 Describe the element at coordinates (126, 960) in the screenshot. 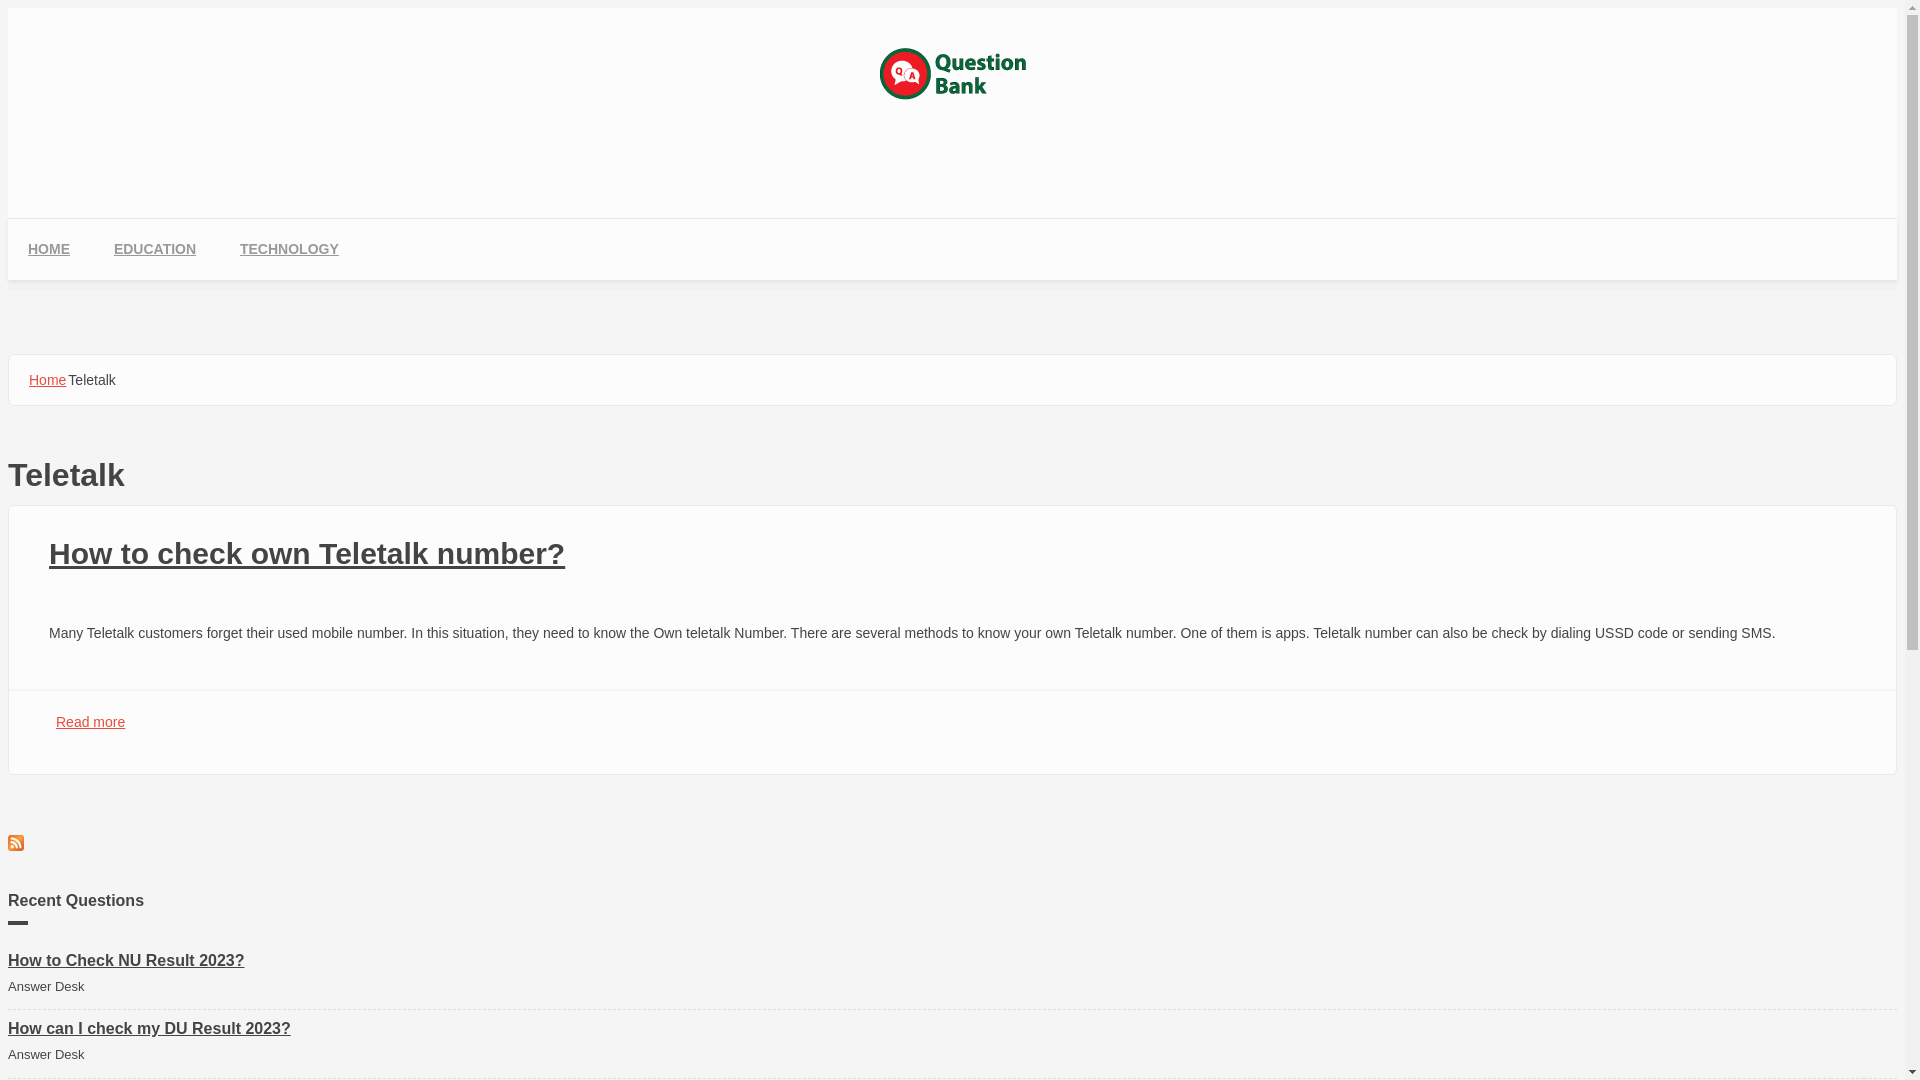

I see `How to Check NU Result 2023?` at that location.